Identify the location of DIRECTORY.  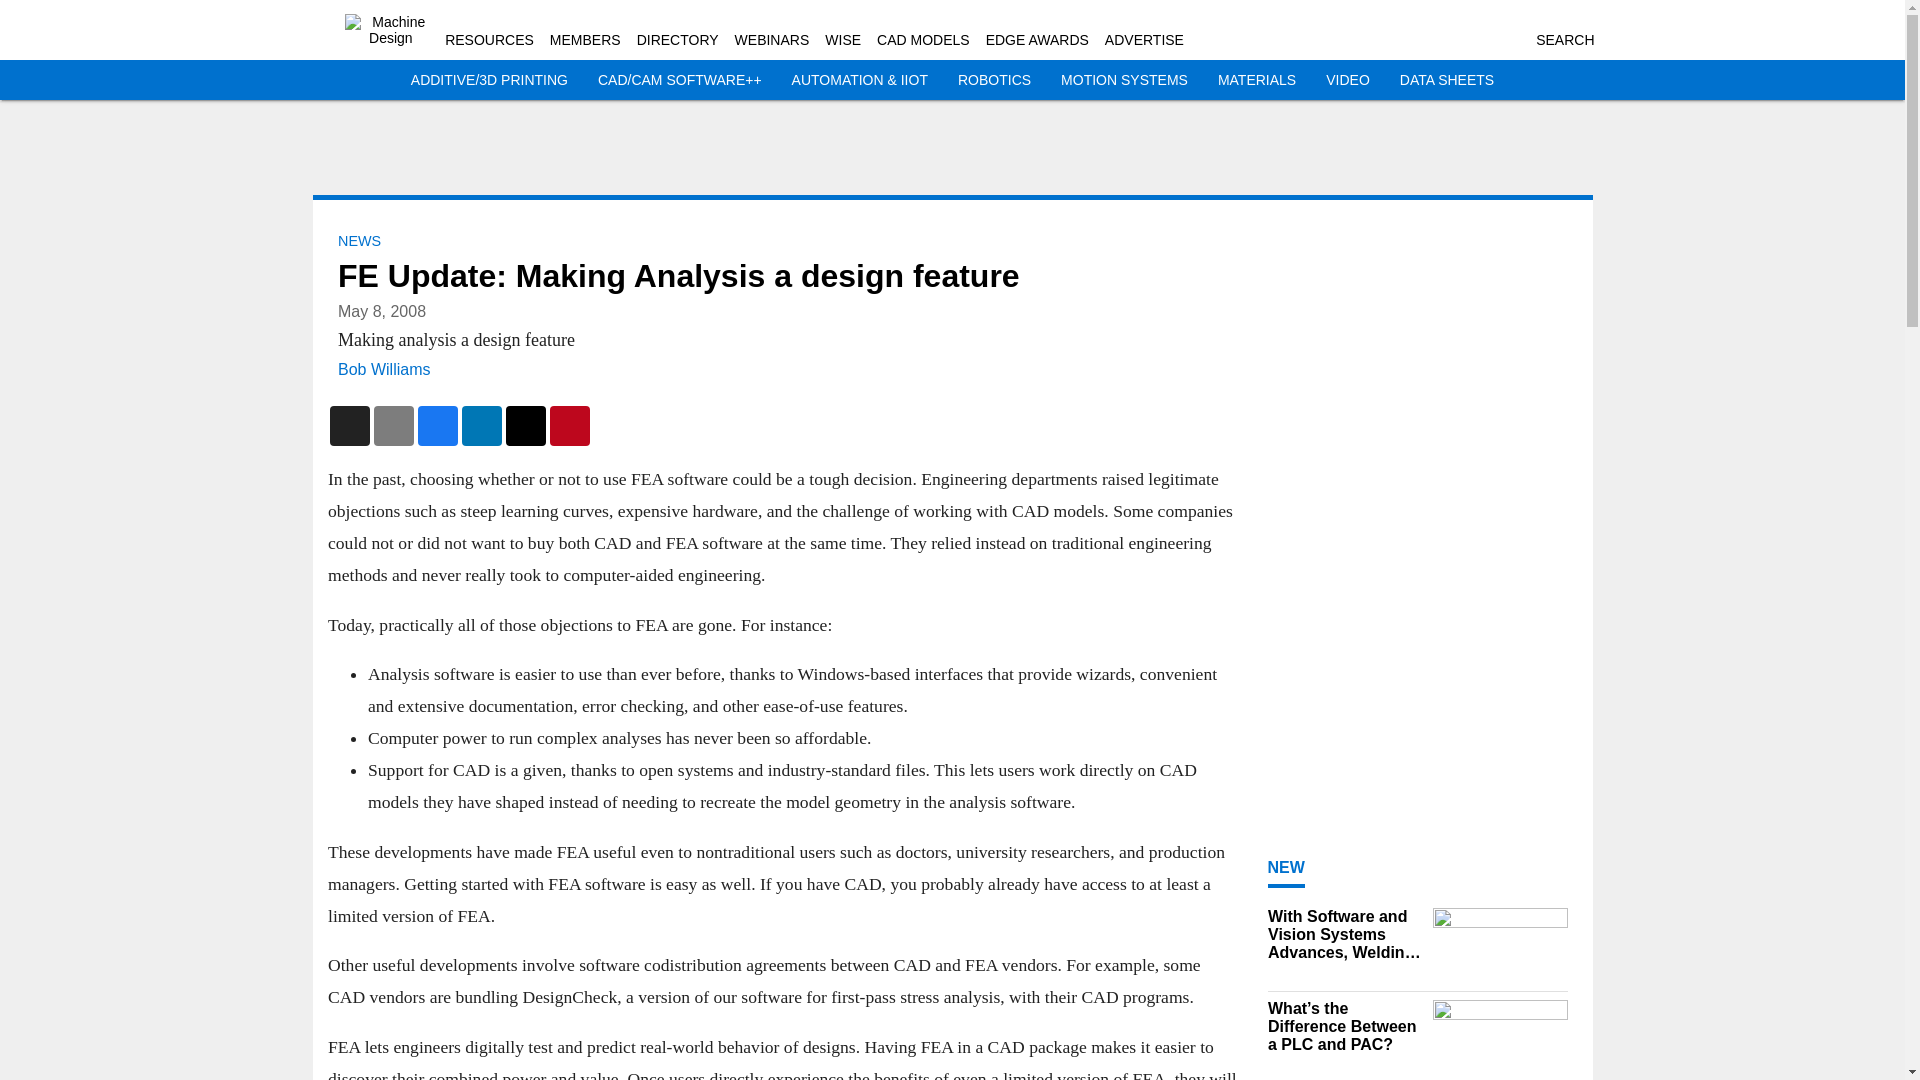
(678, 40).